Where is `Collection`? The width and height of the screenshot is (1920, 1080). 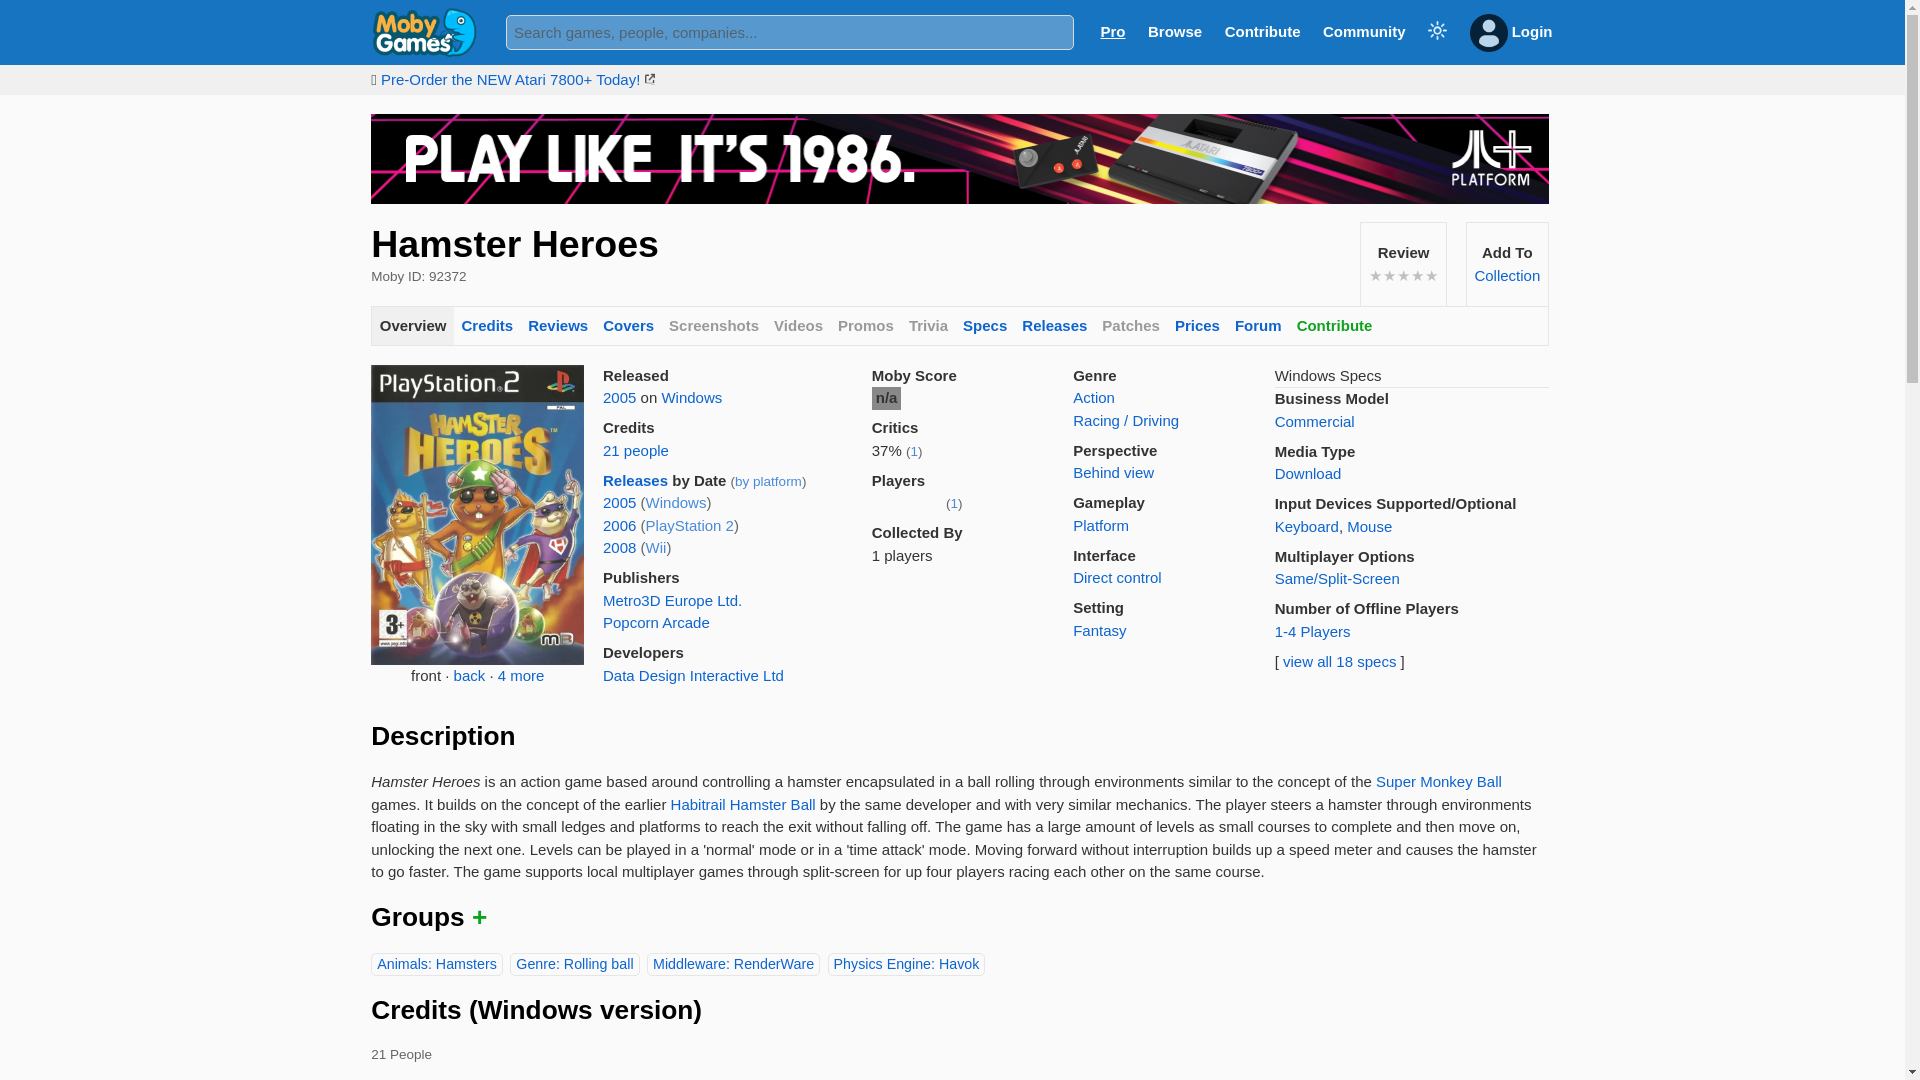
Collection is located at coordinates (1506, 275).